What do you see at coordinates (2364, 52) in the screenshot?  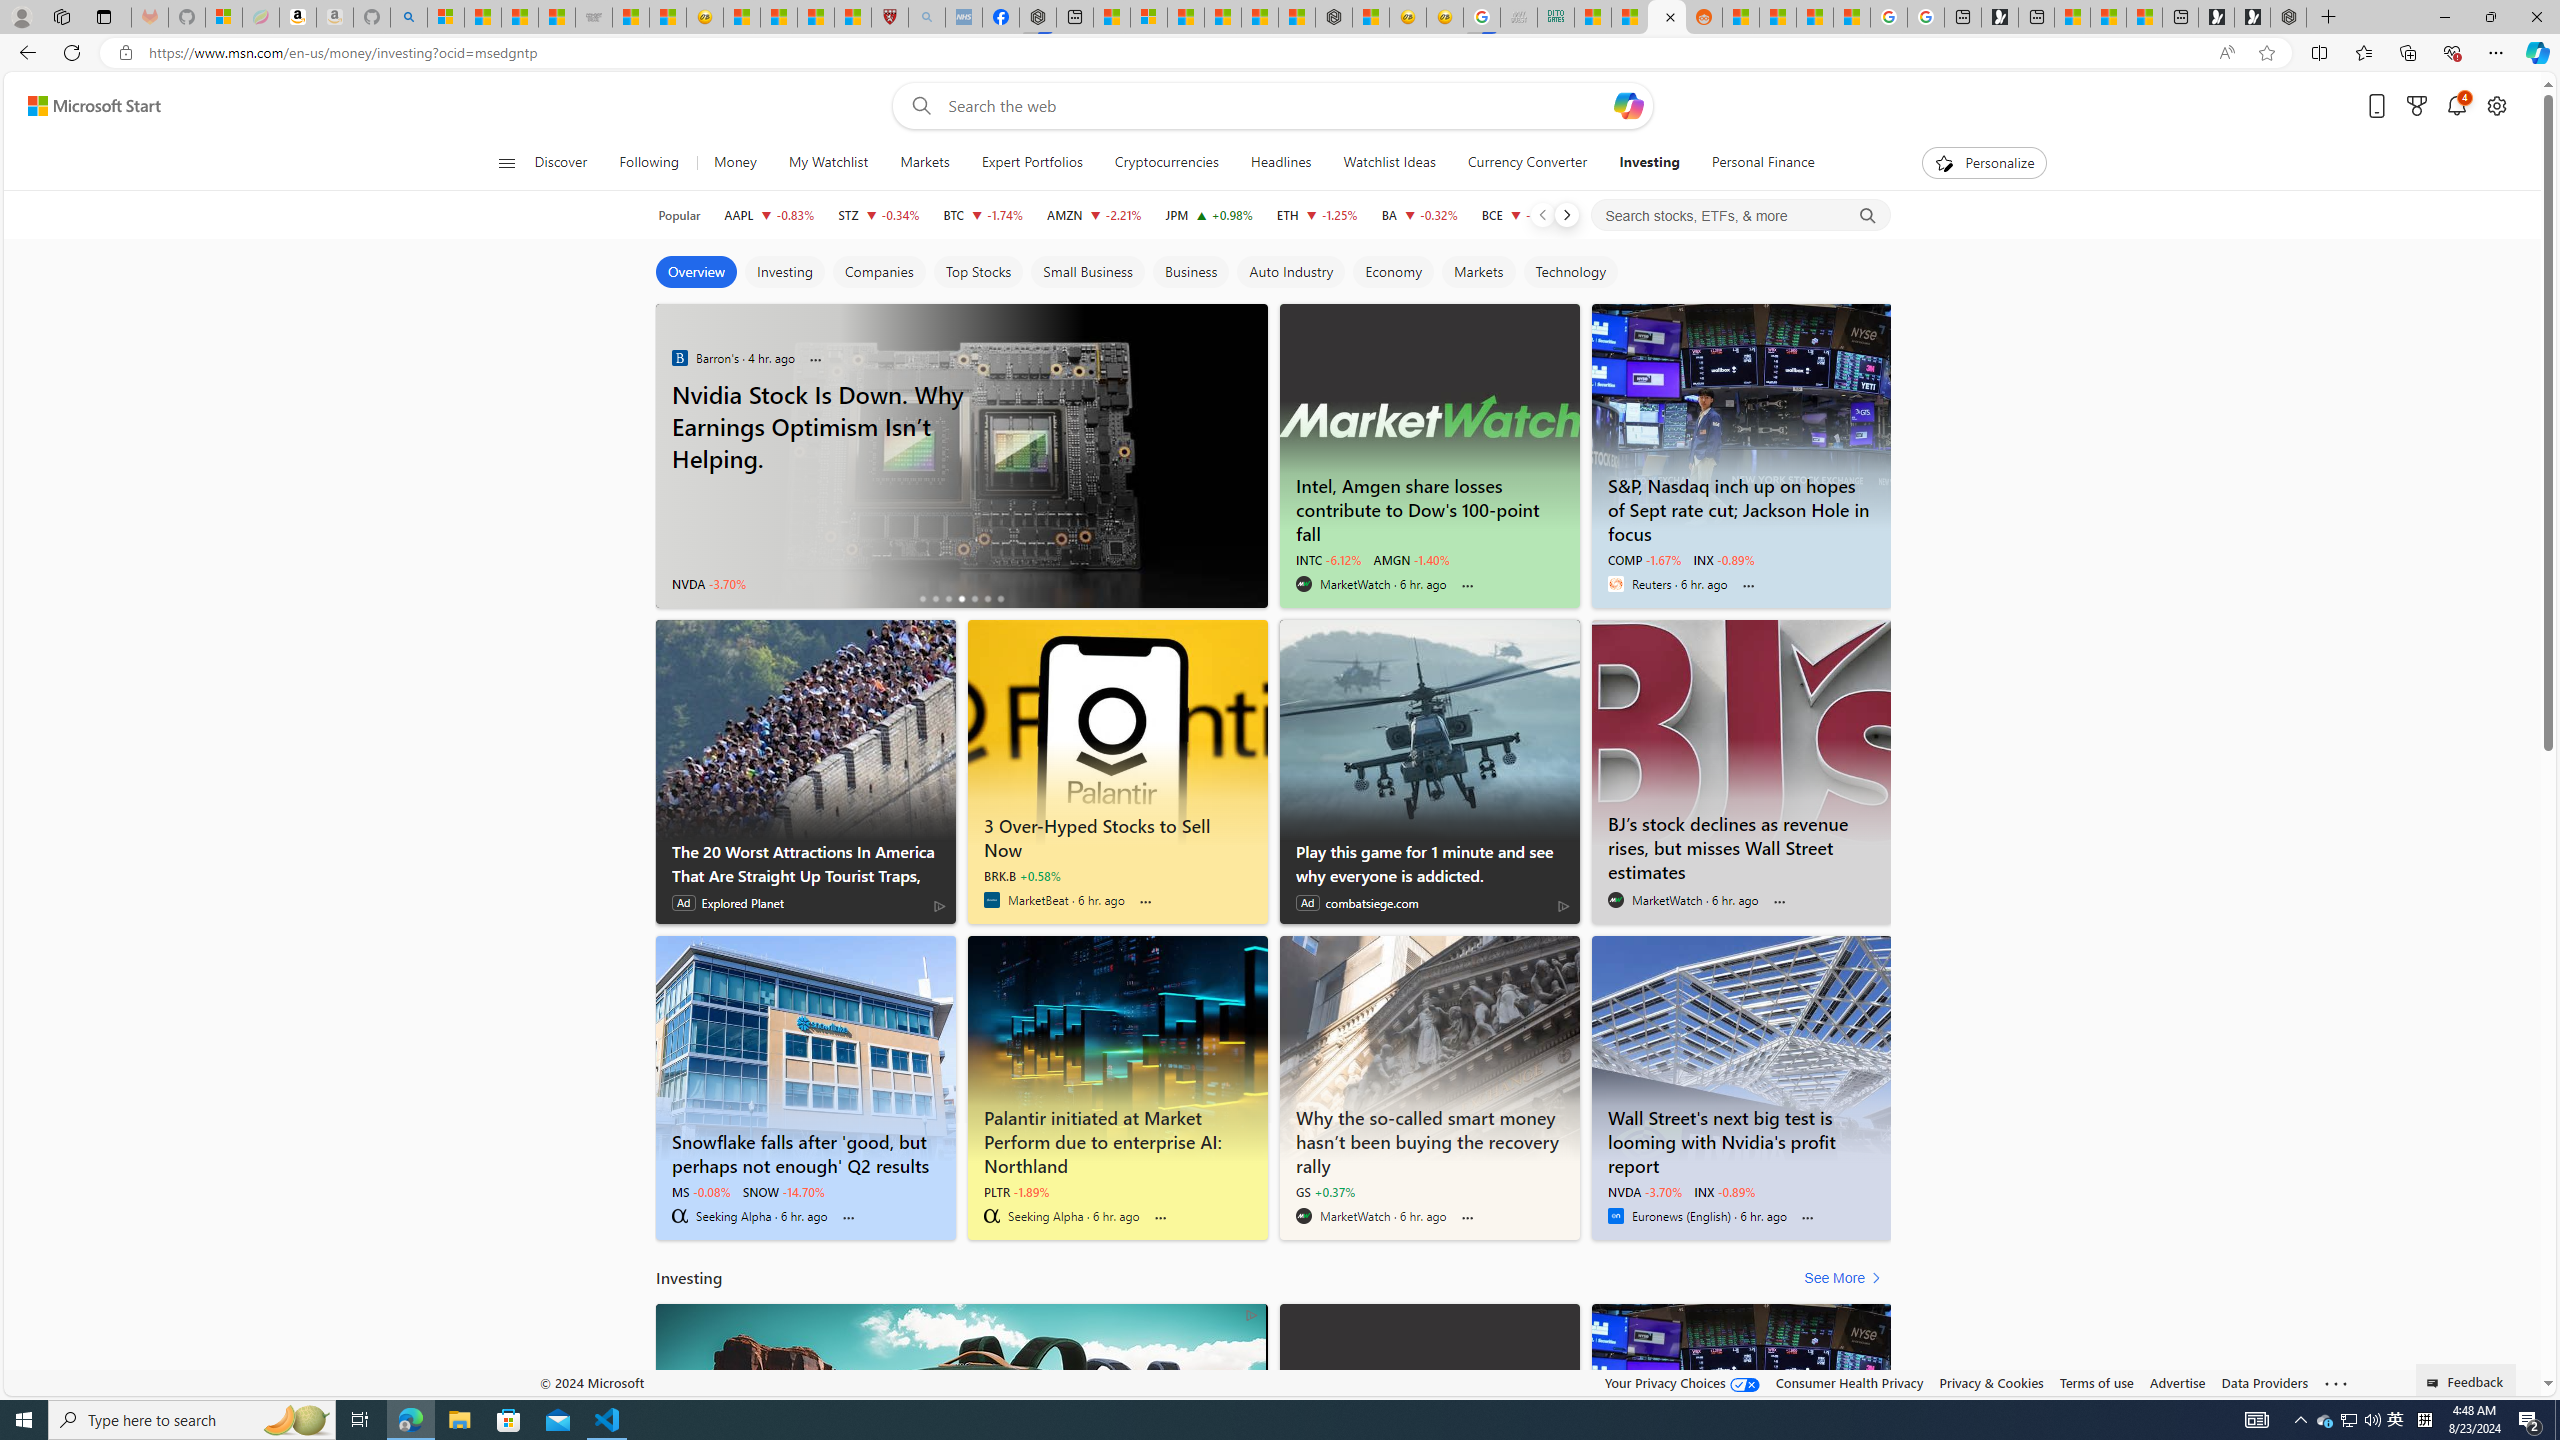 I see `Favorites` at bounding box center [2364, 52].